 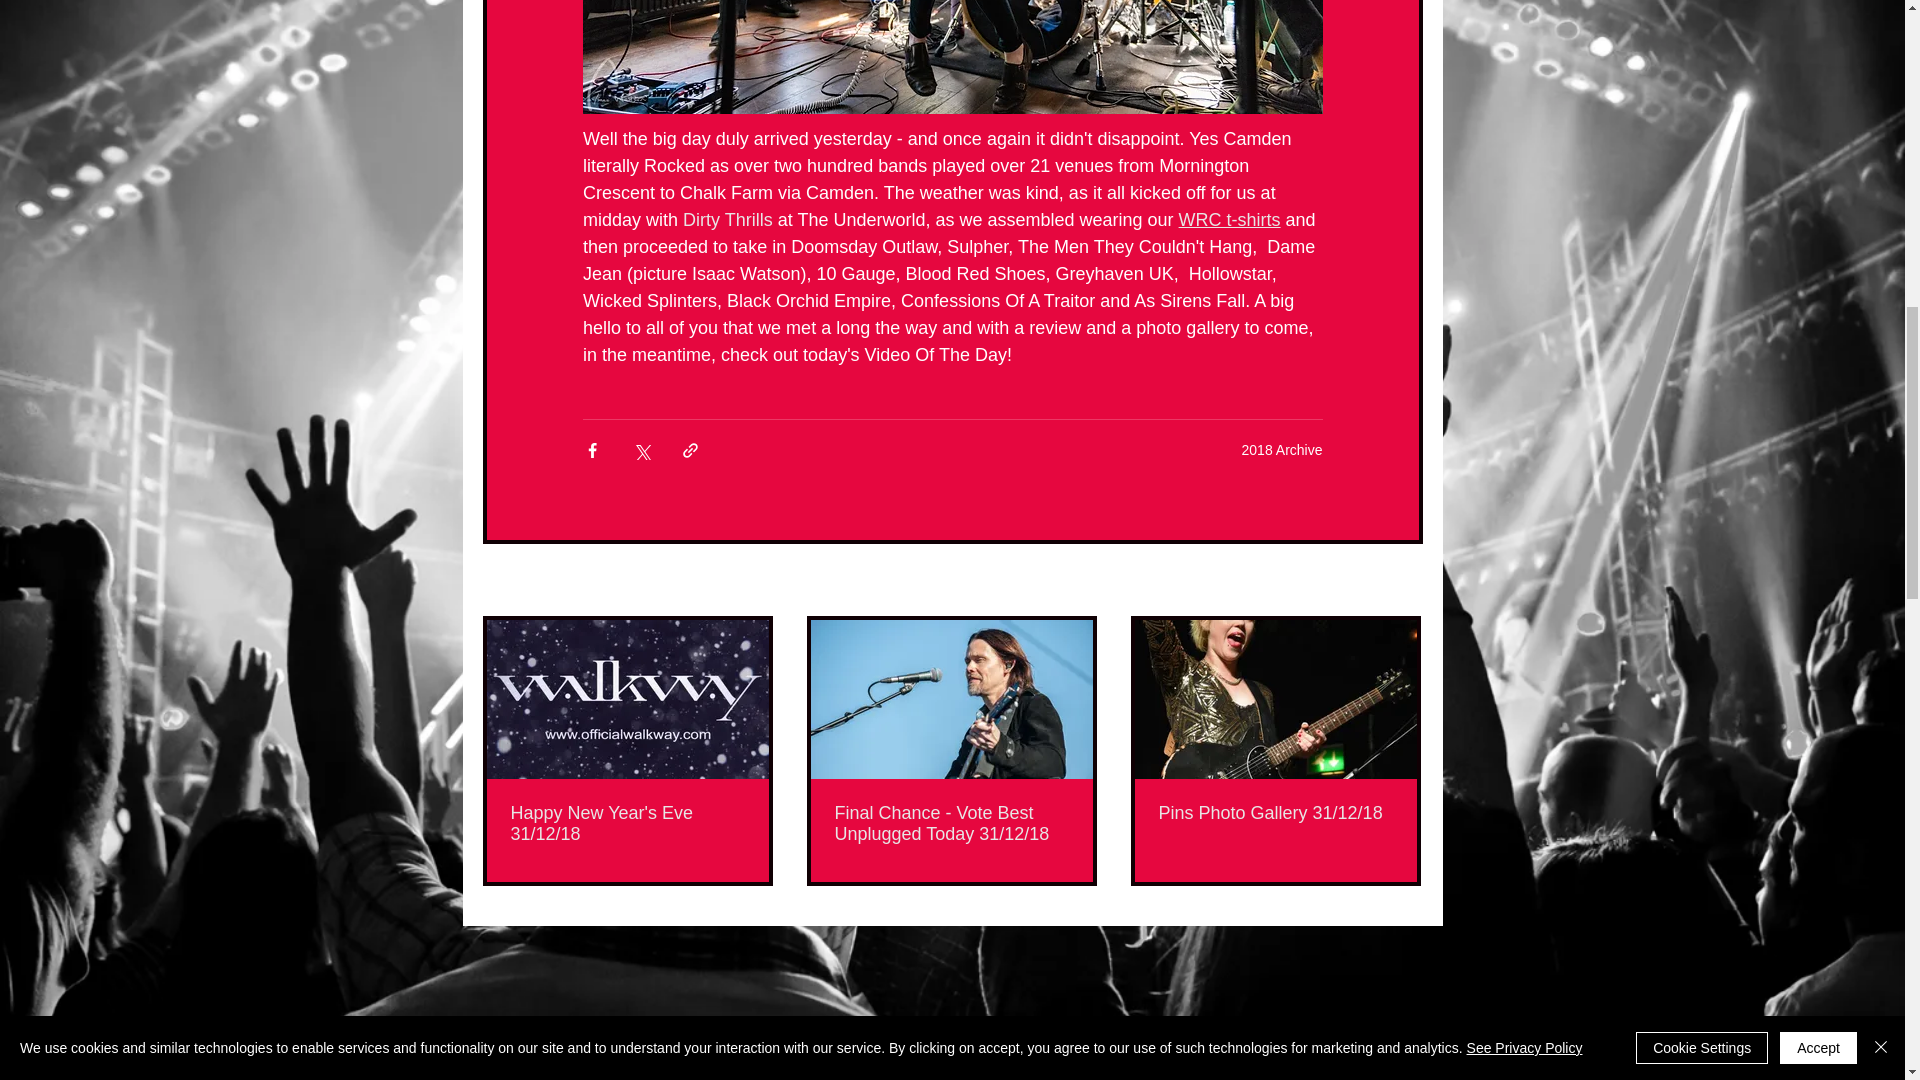 I want to click on 2018 Archive, so click(x=1282, y=449).